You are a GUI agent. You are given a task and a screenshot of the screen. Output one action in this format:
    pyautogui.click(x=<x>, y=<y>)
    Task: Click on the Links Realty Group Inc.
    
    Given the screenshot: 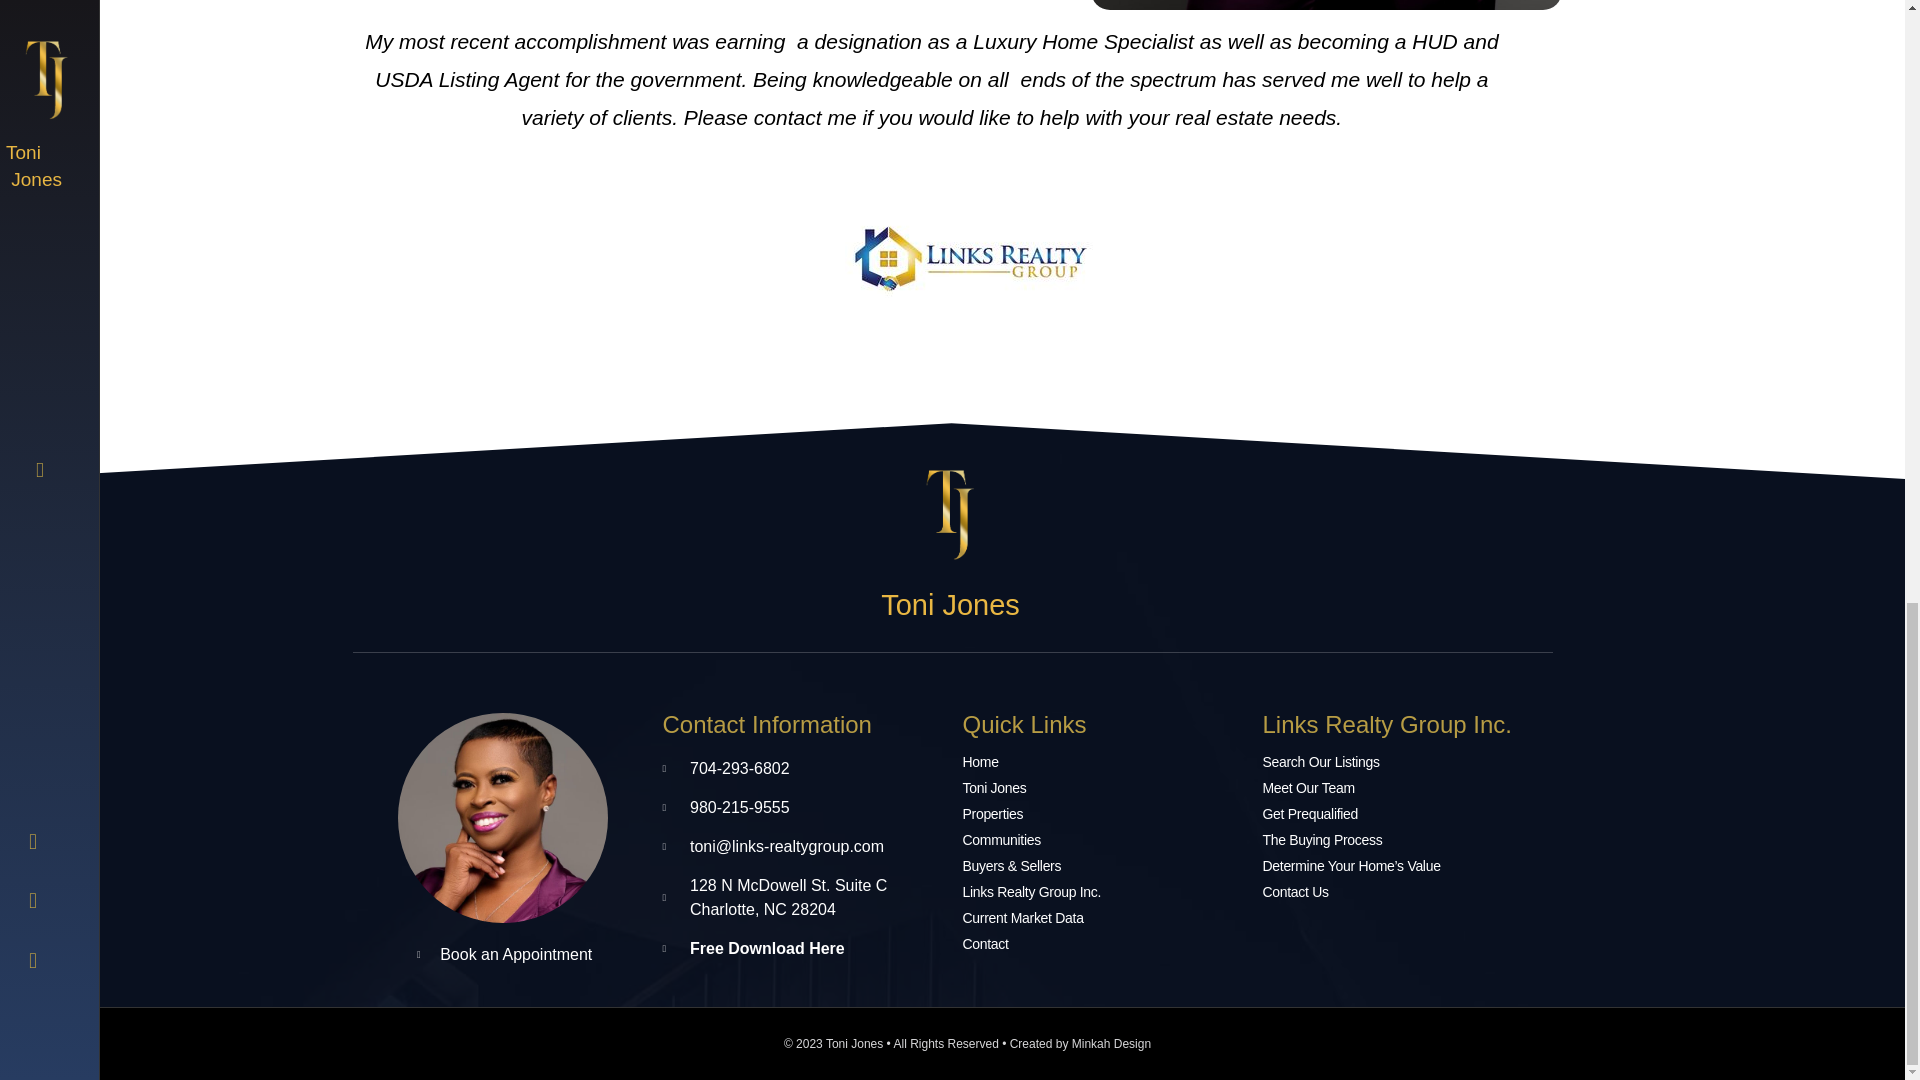 What is the action you would take?
    pyautogui.click(x=1102, y=892)
    